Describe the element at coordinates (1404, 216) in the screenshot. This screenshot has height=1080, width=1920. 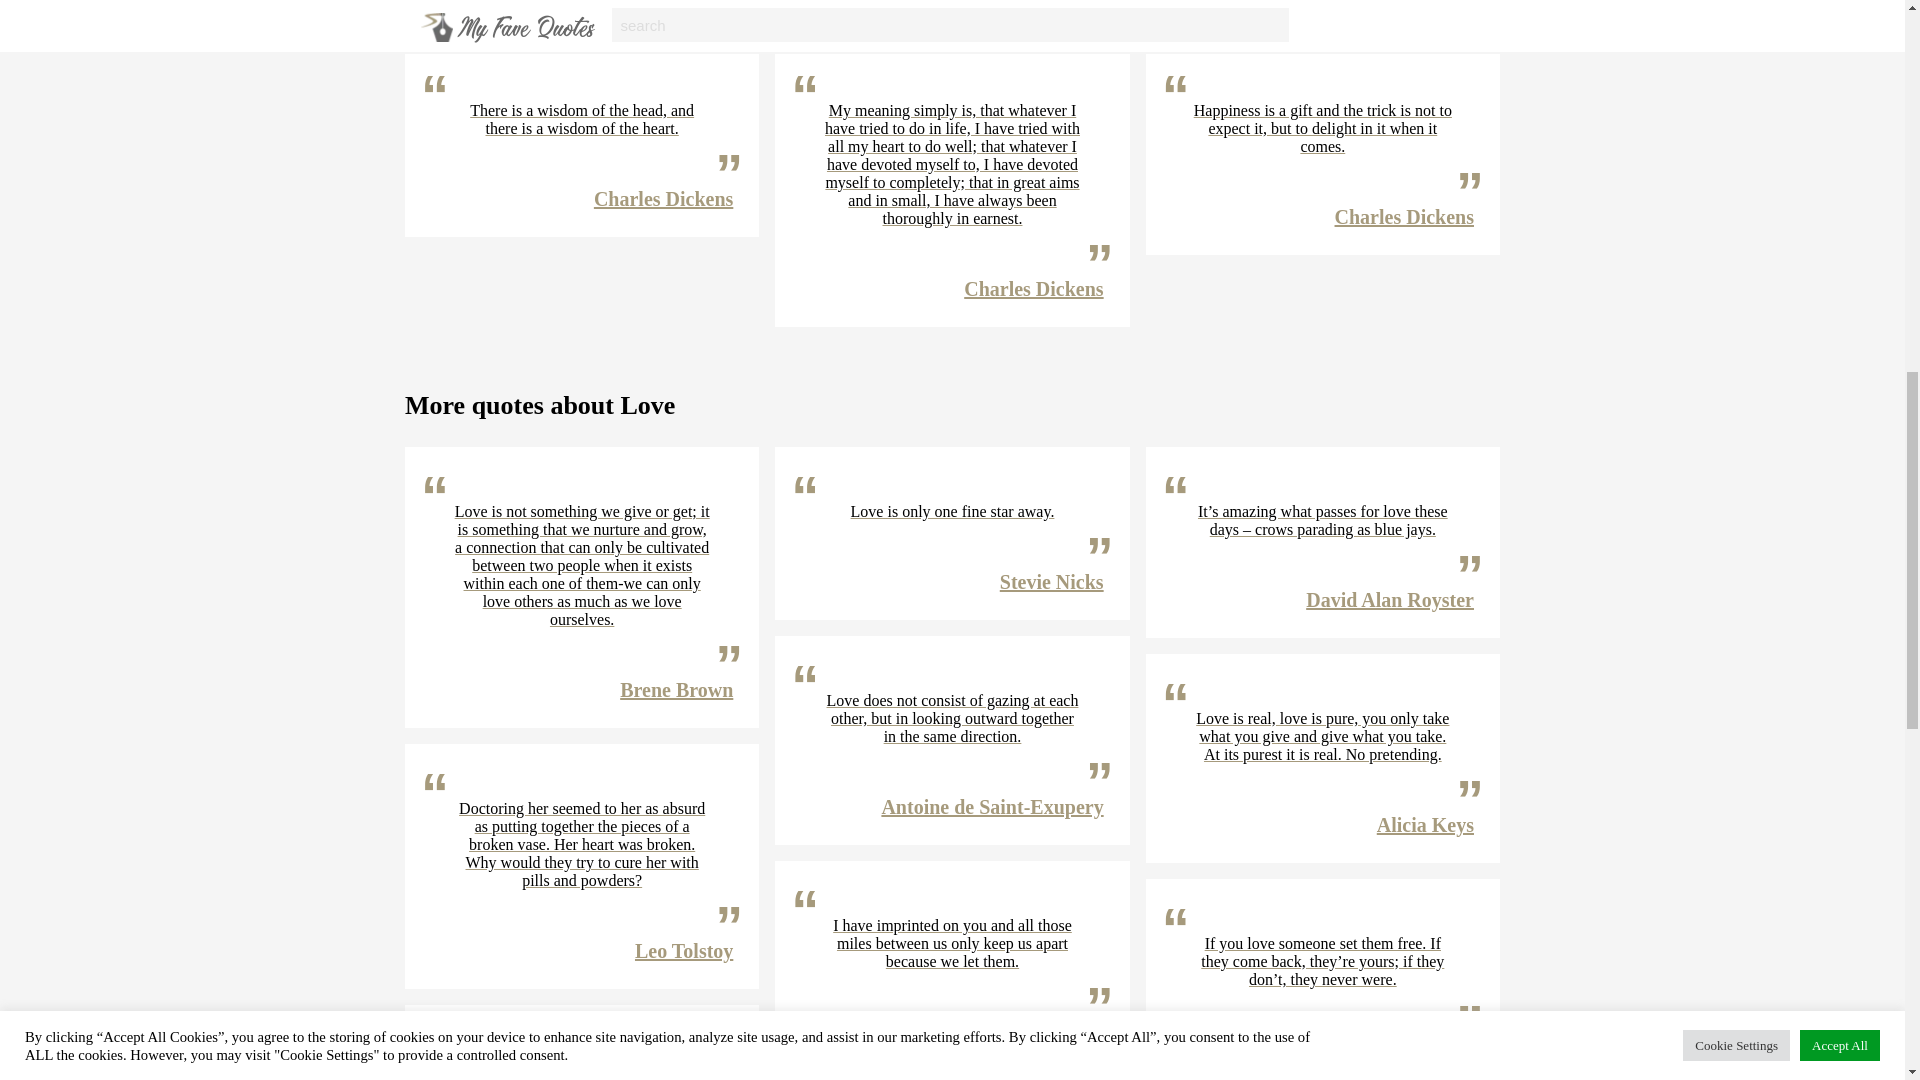
I see `Charles Dickens` at that location.